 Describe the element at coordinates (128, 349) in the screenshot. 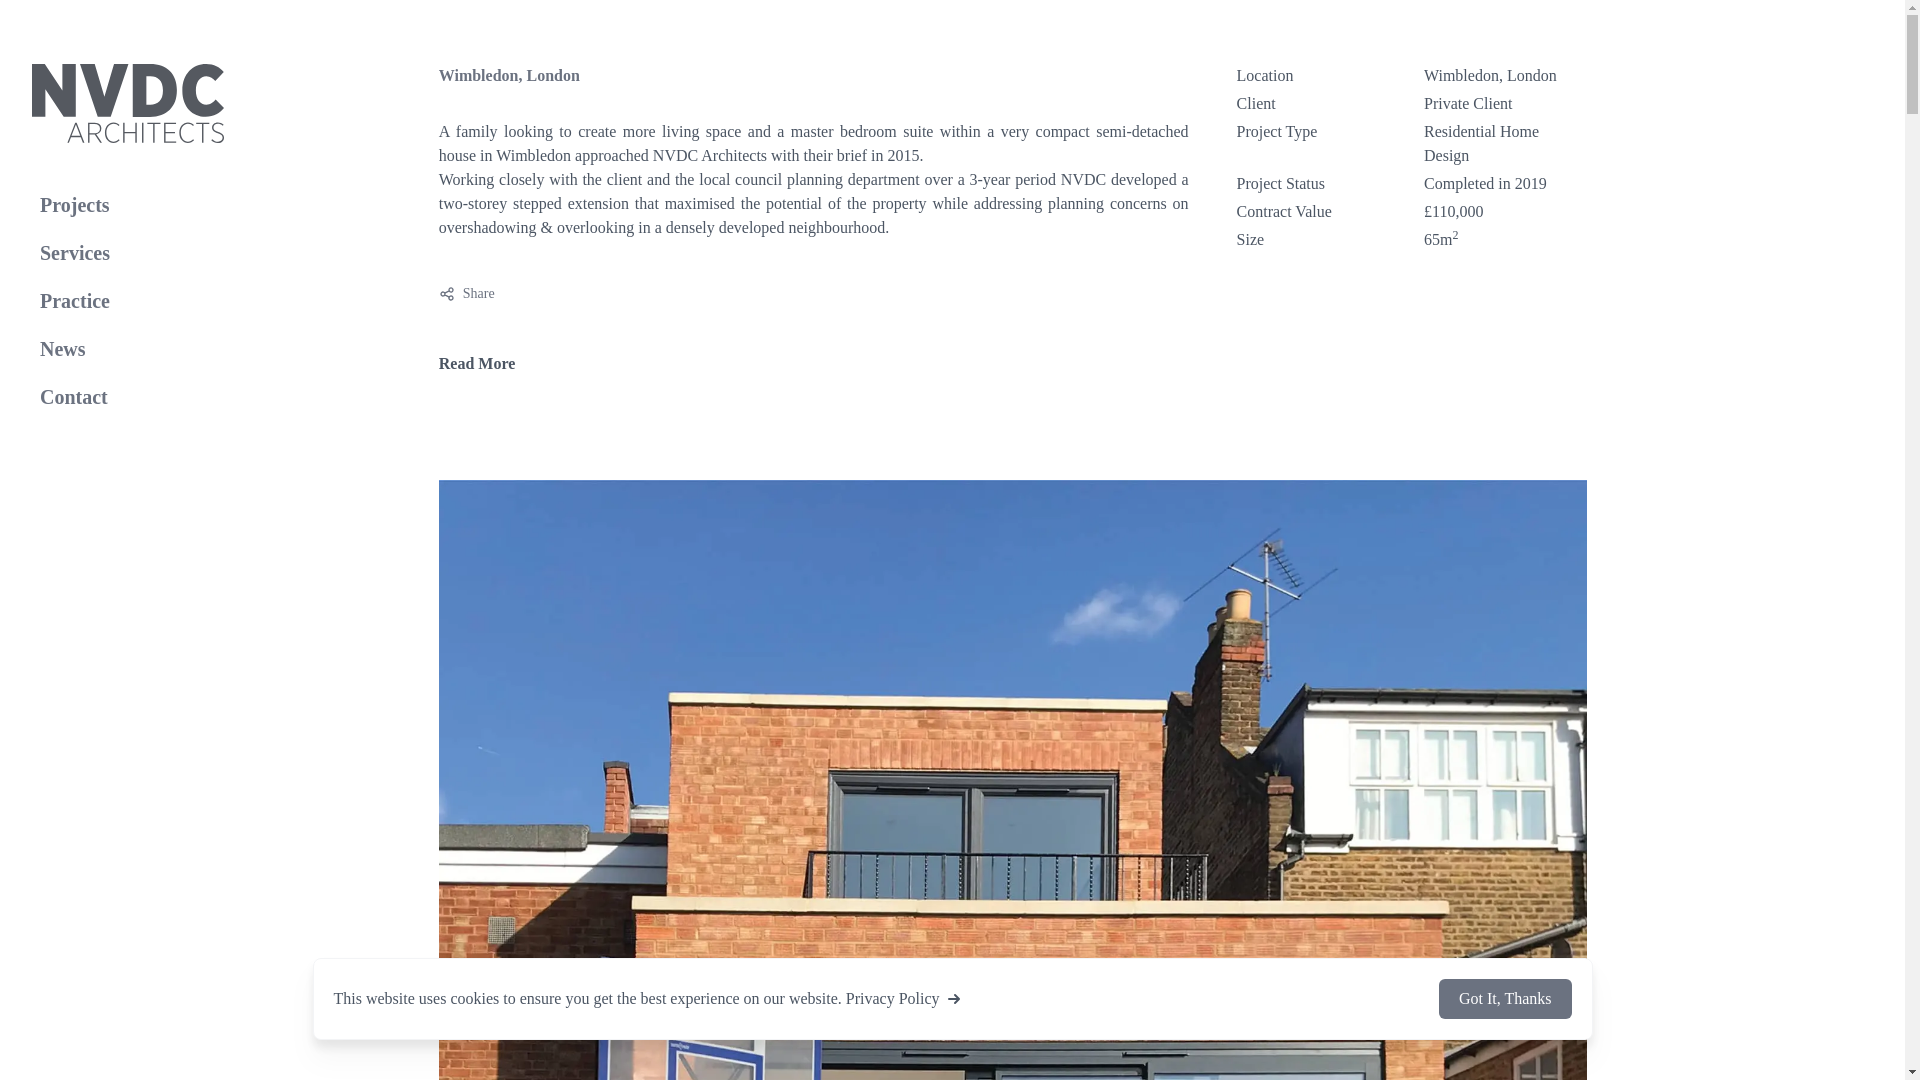

I see `News` at that location.